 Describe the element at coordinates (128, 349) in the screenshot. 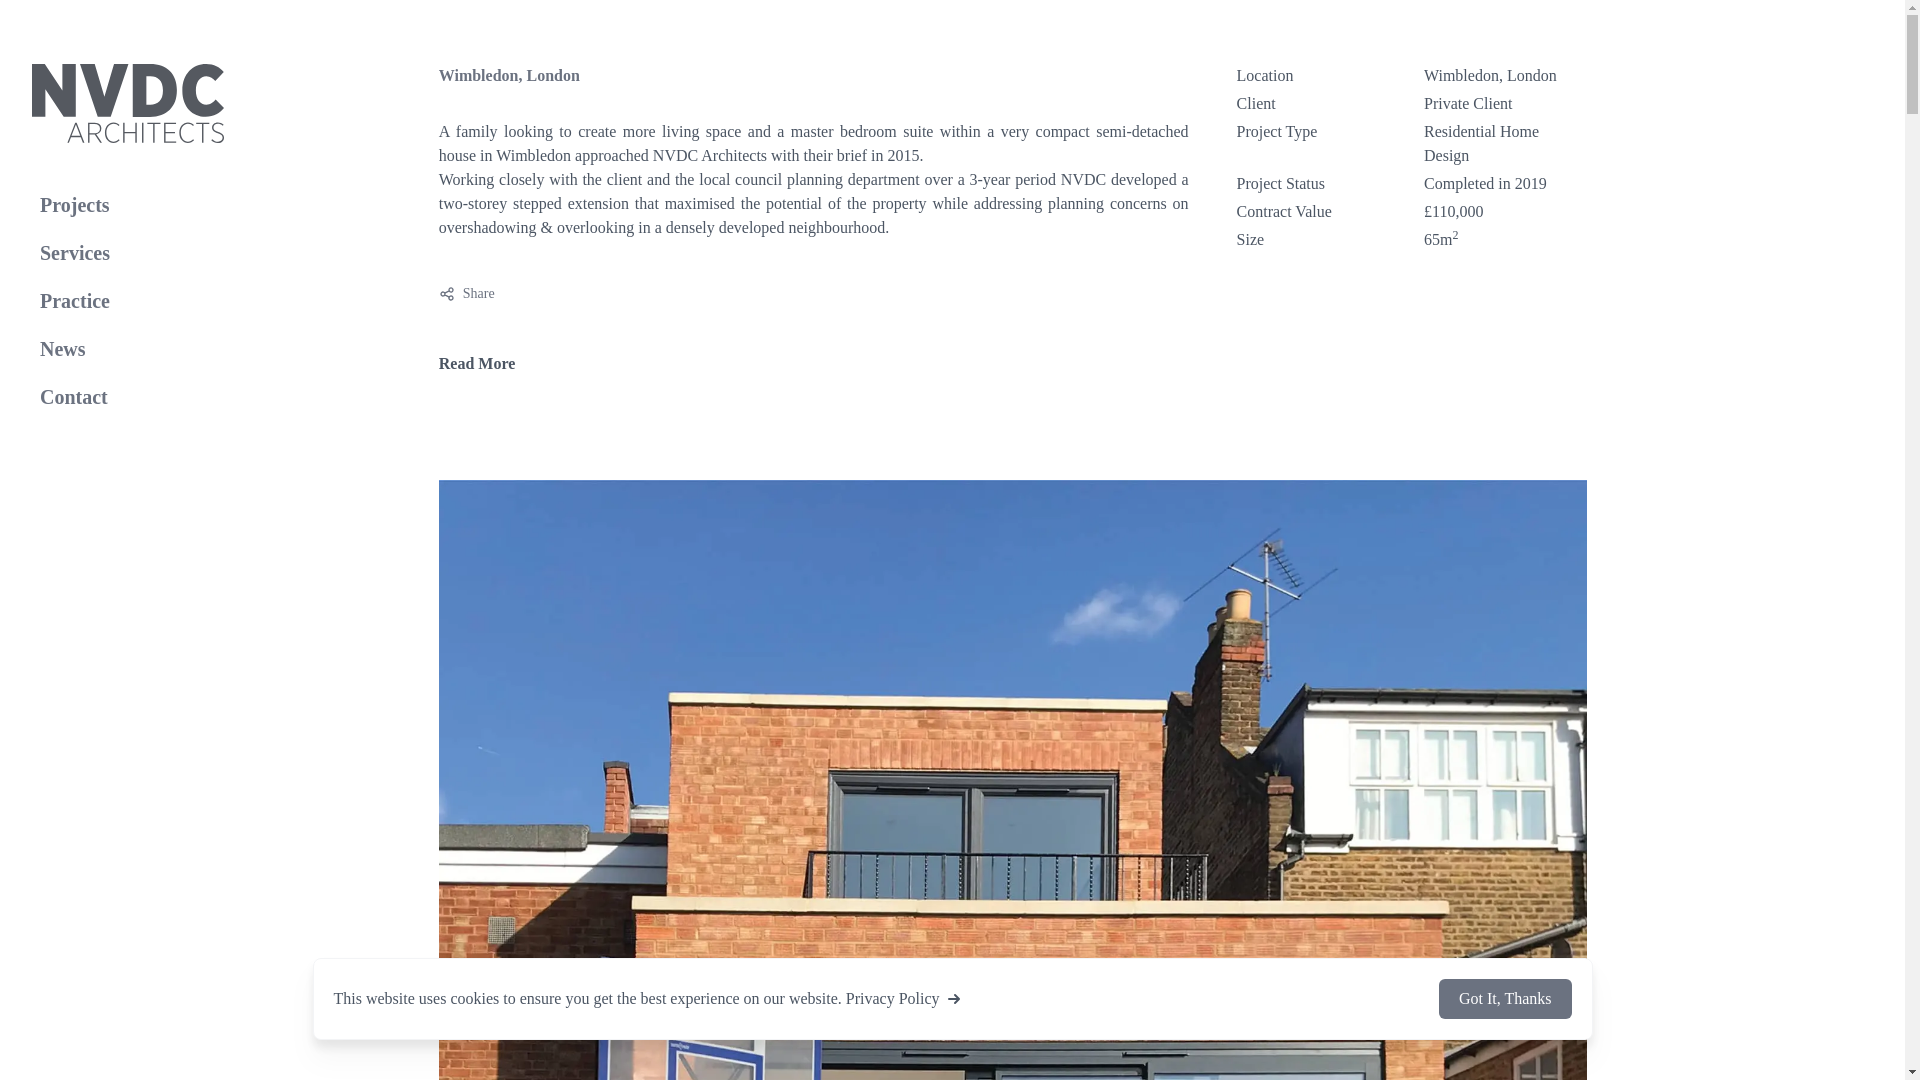

I see `News` at that location.